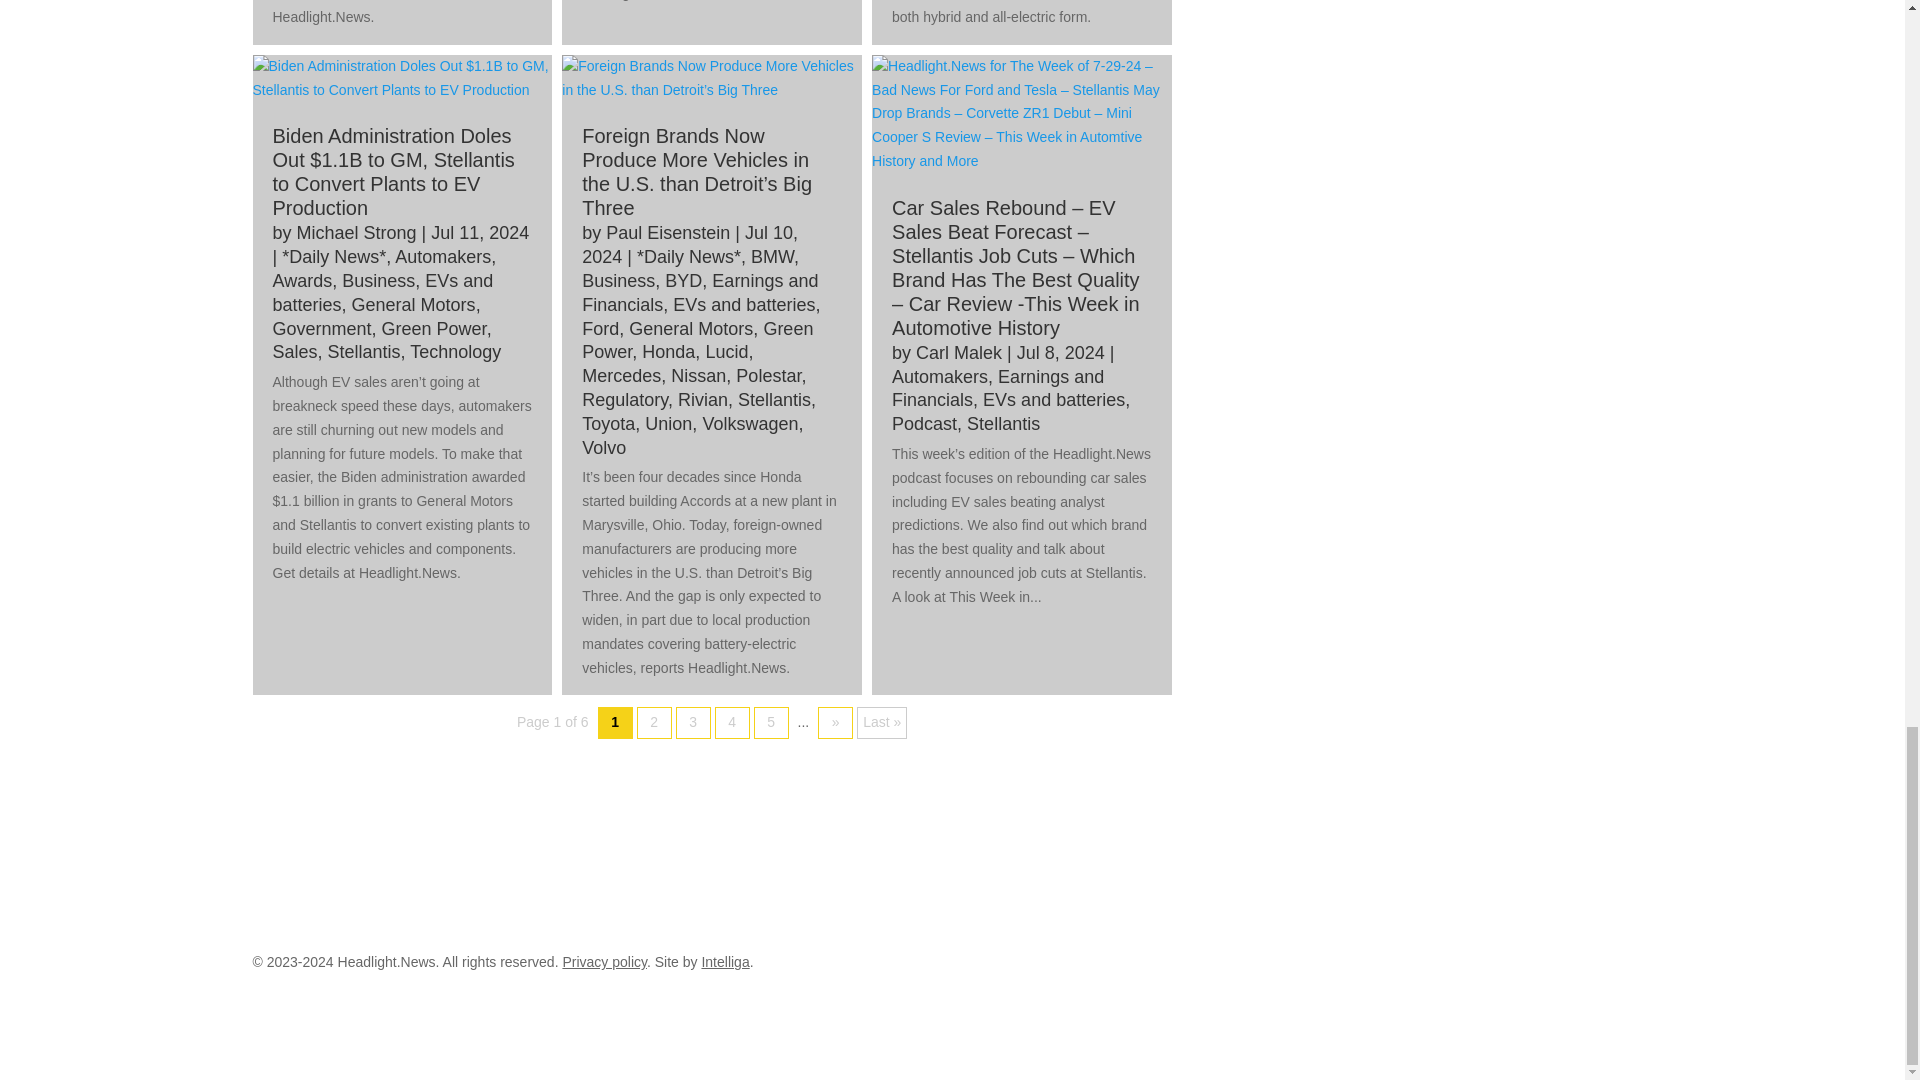  Describe the element at coordinates (668, 232) in the screenshot. I see `Posts by Paul Eisenstein` at that location.